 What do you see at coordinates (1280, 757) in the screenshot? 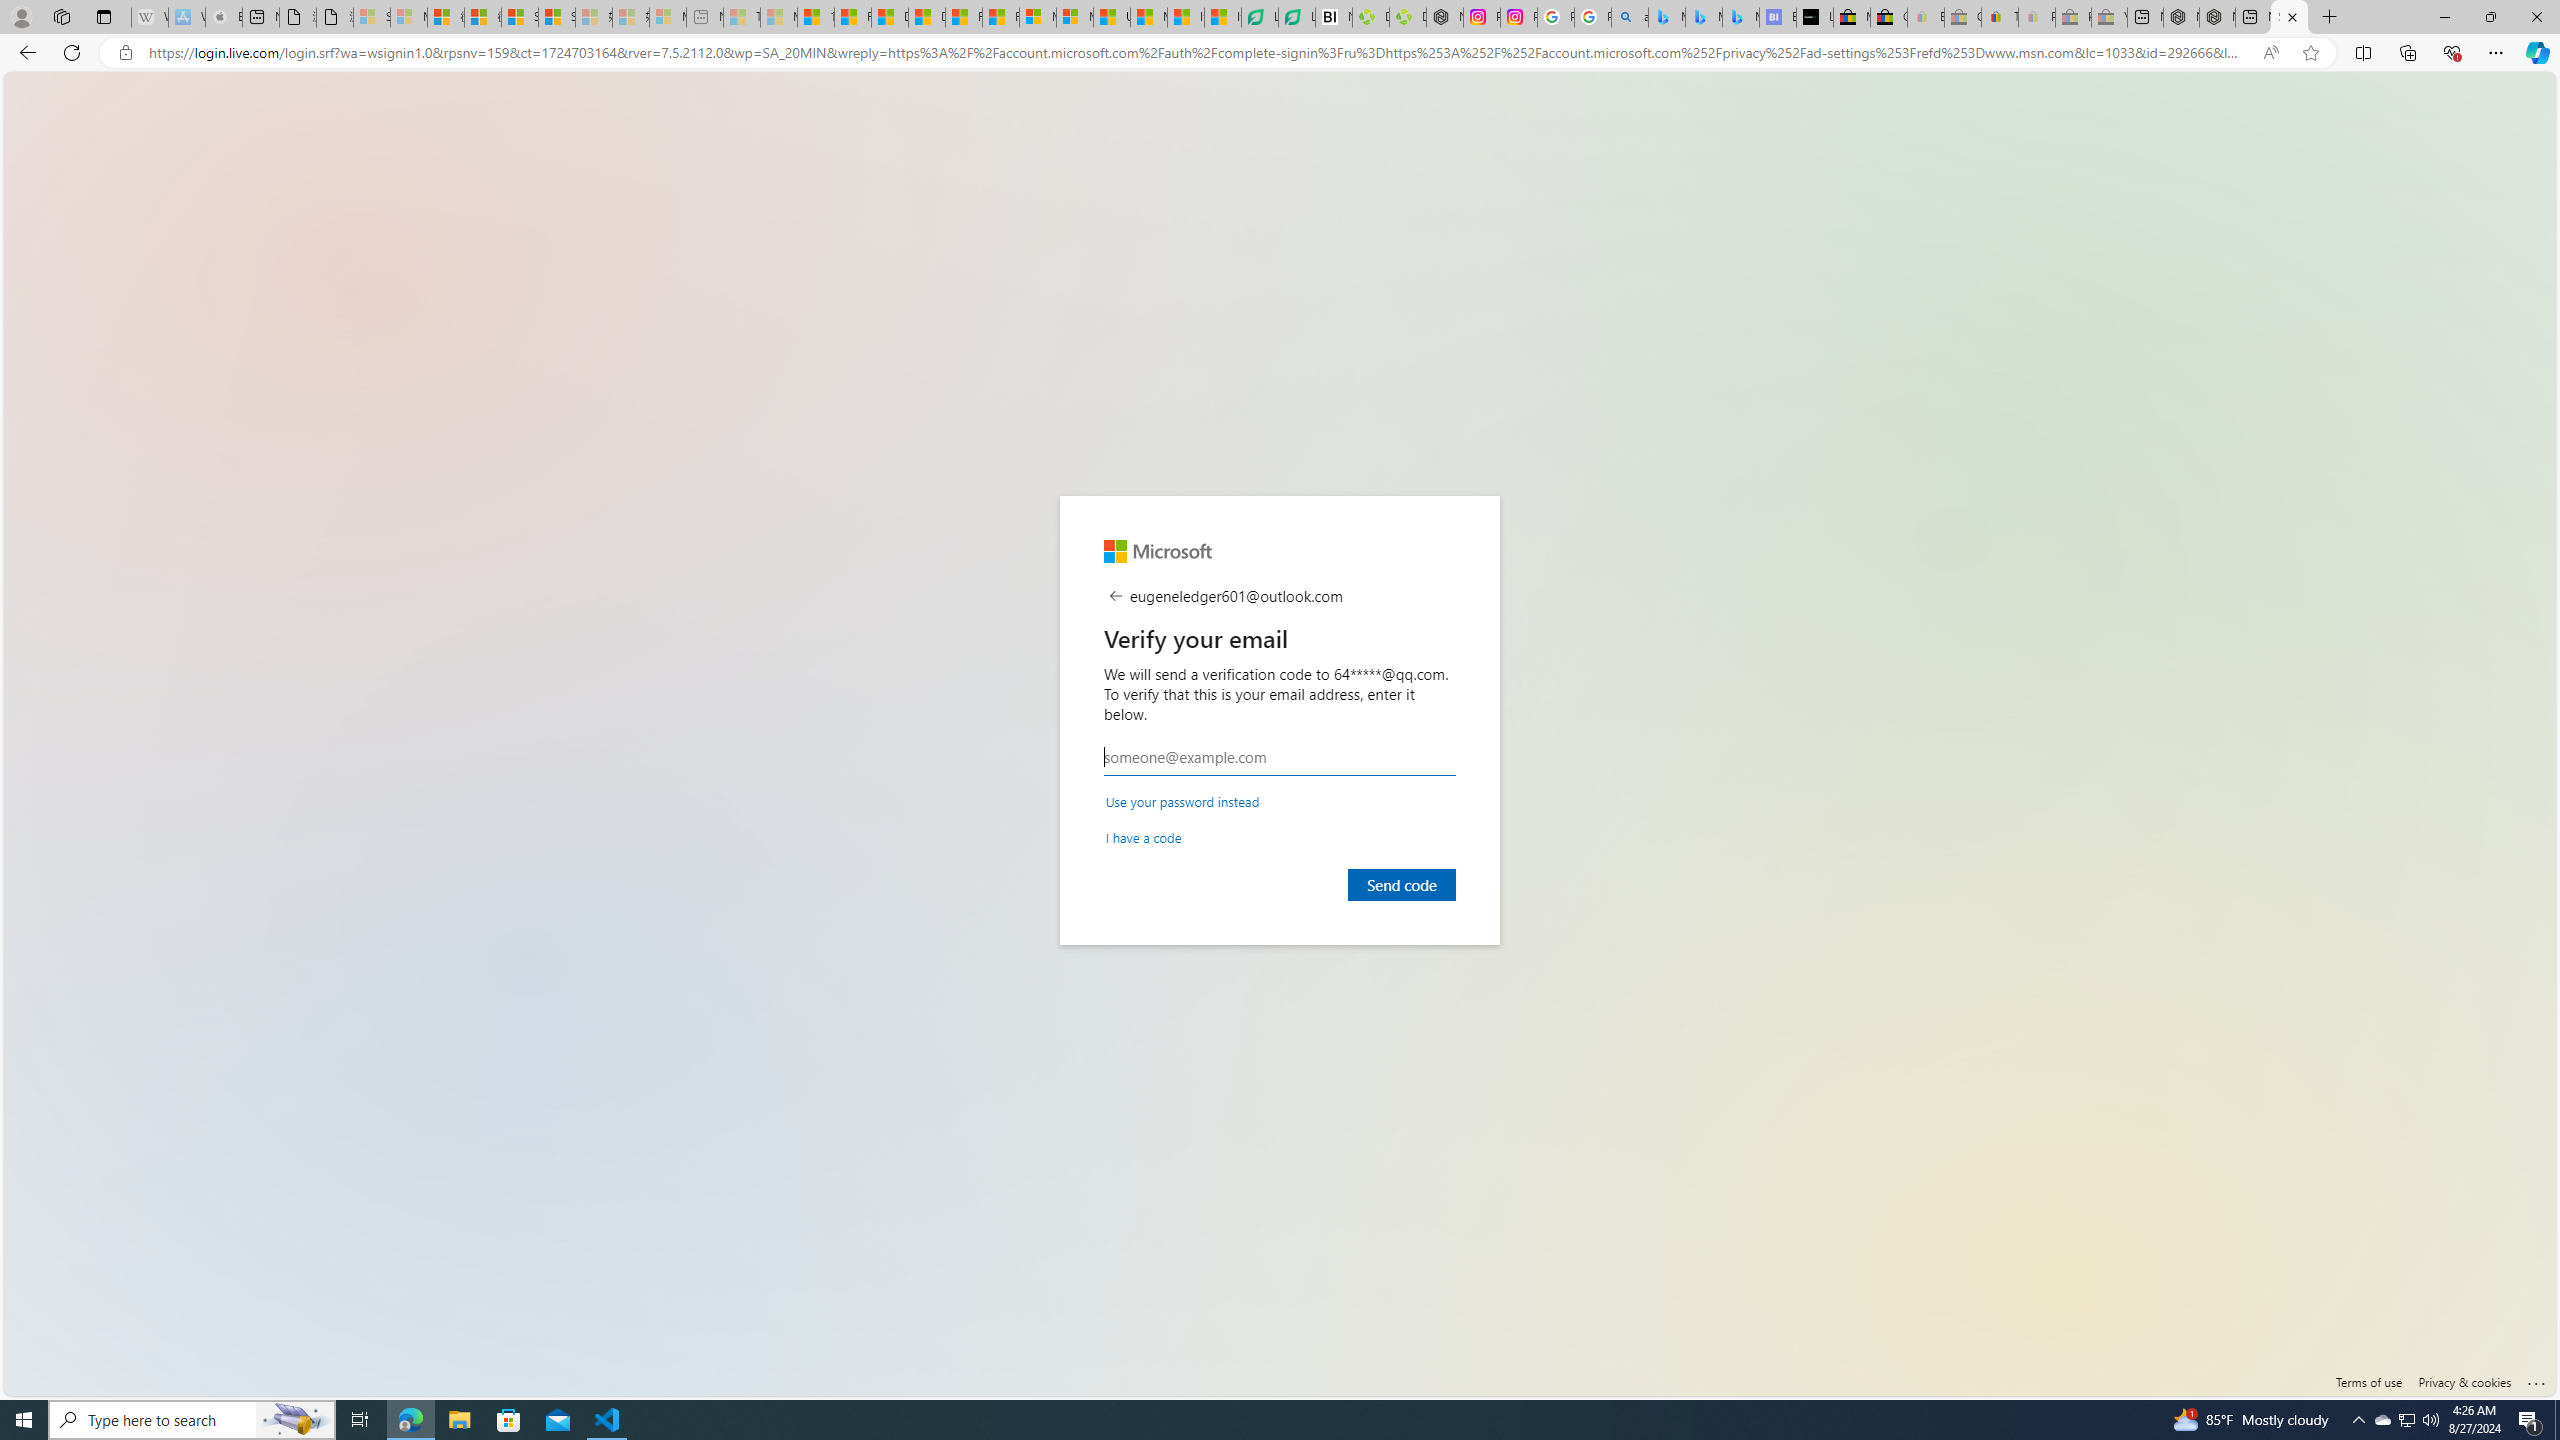
I see `Email` at bounding box center [1280, 757].